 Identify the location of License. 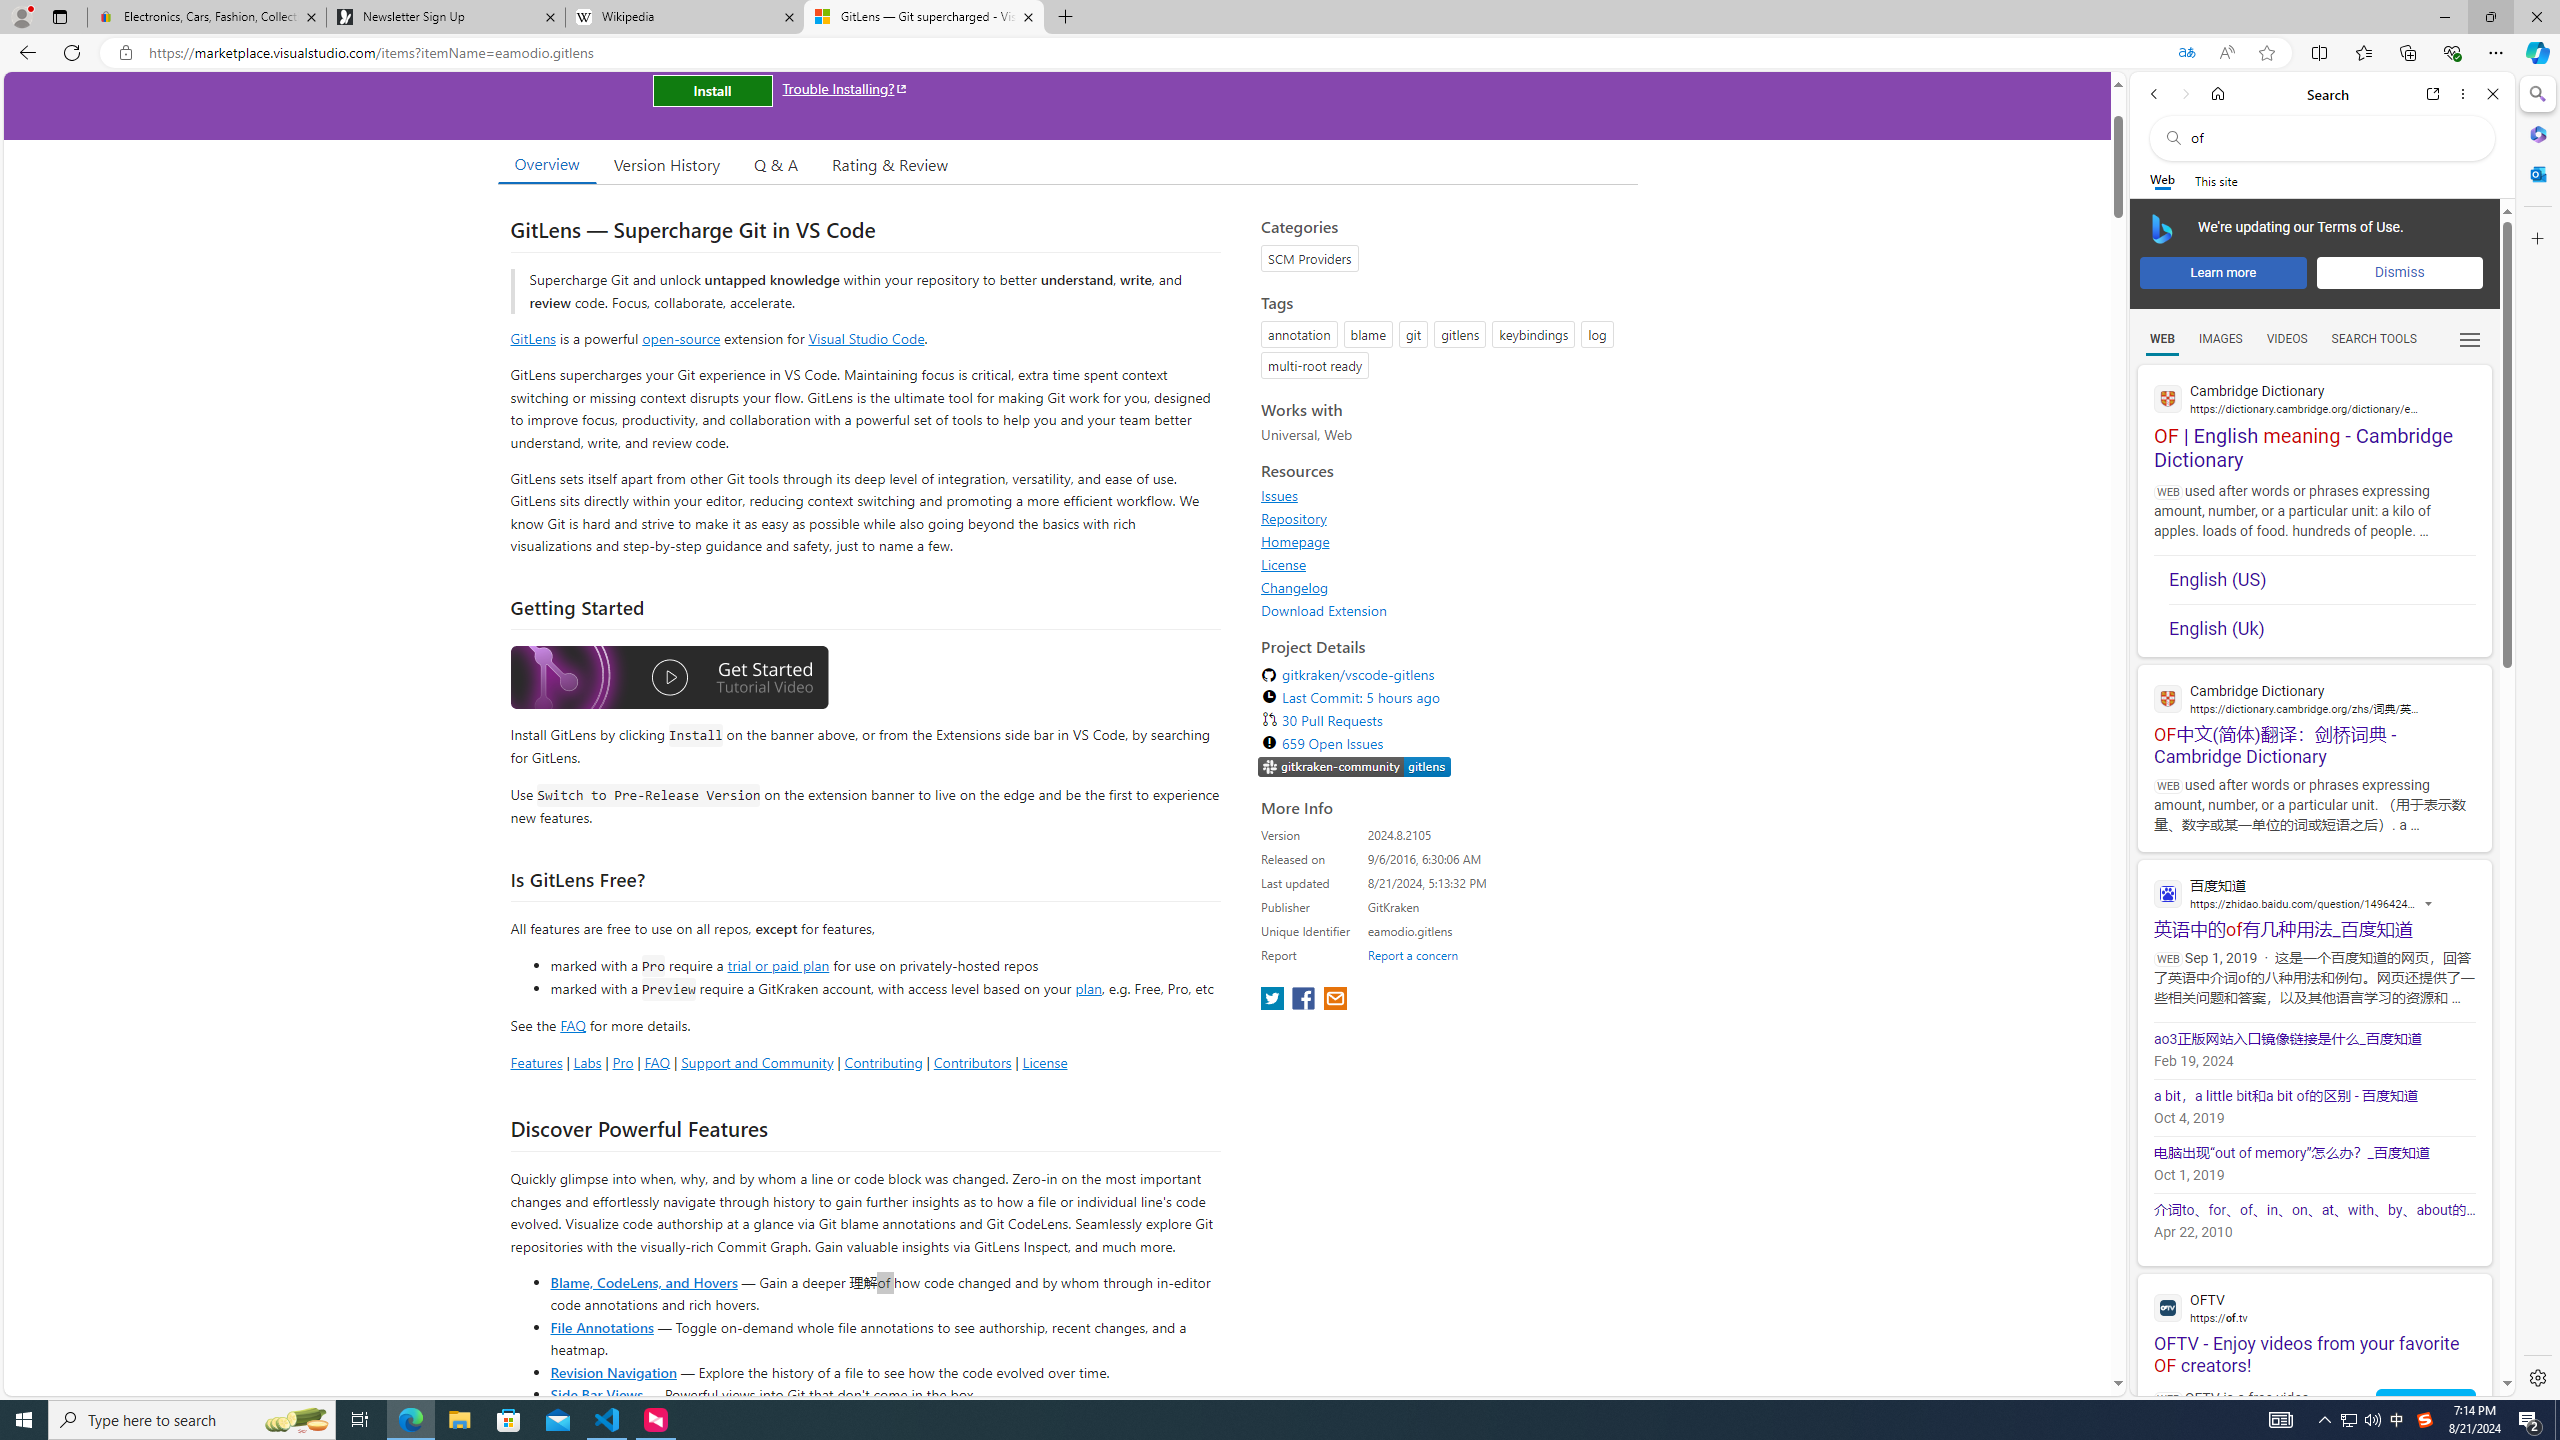
(1444, 564).